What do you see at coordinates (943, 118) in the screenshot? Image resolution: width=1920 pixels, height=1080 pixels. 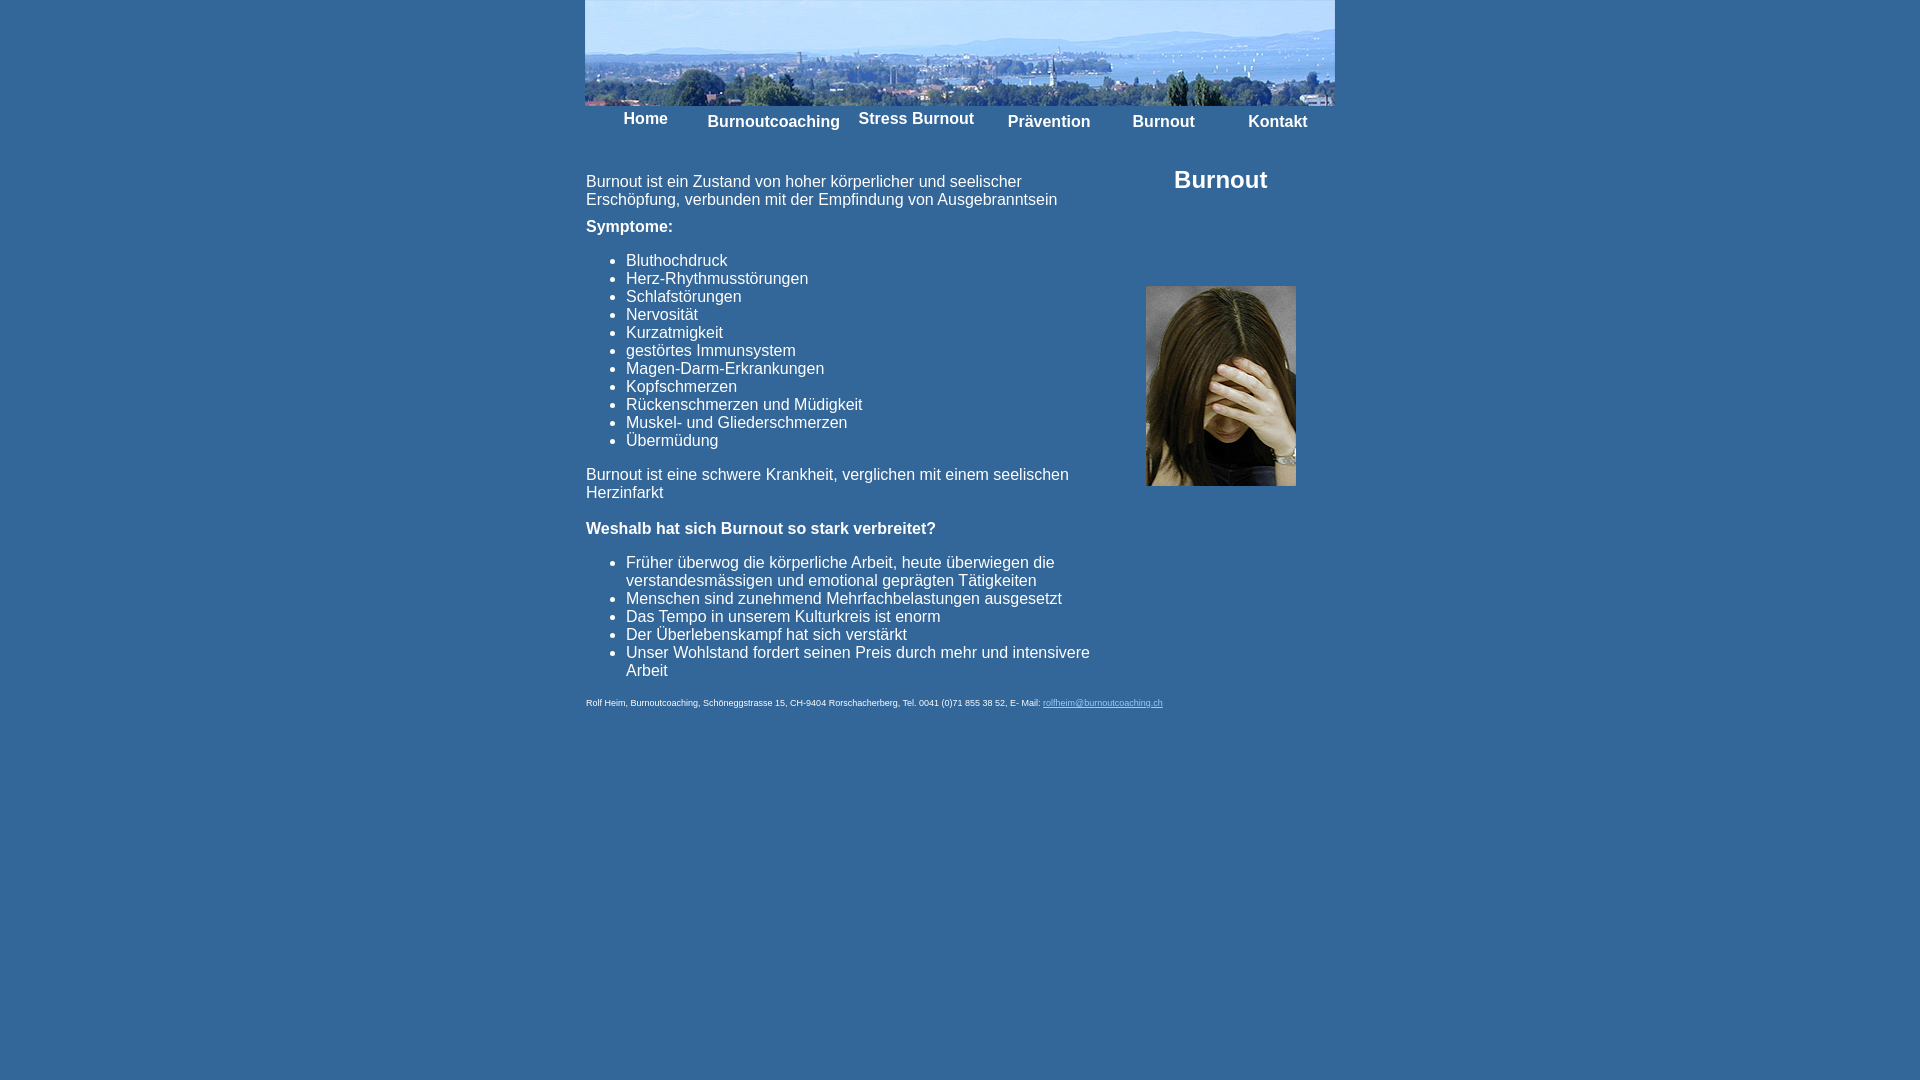 I see `Burnout` at bounding box center [943, 118].